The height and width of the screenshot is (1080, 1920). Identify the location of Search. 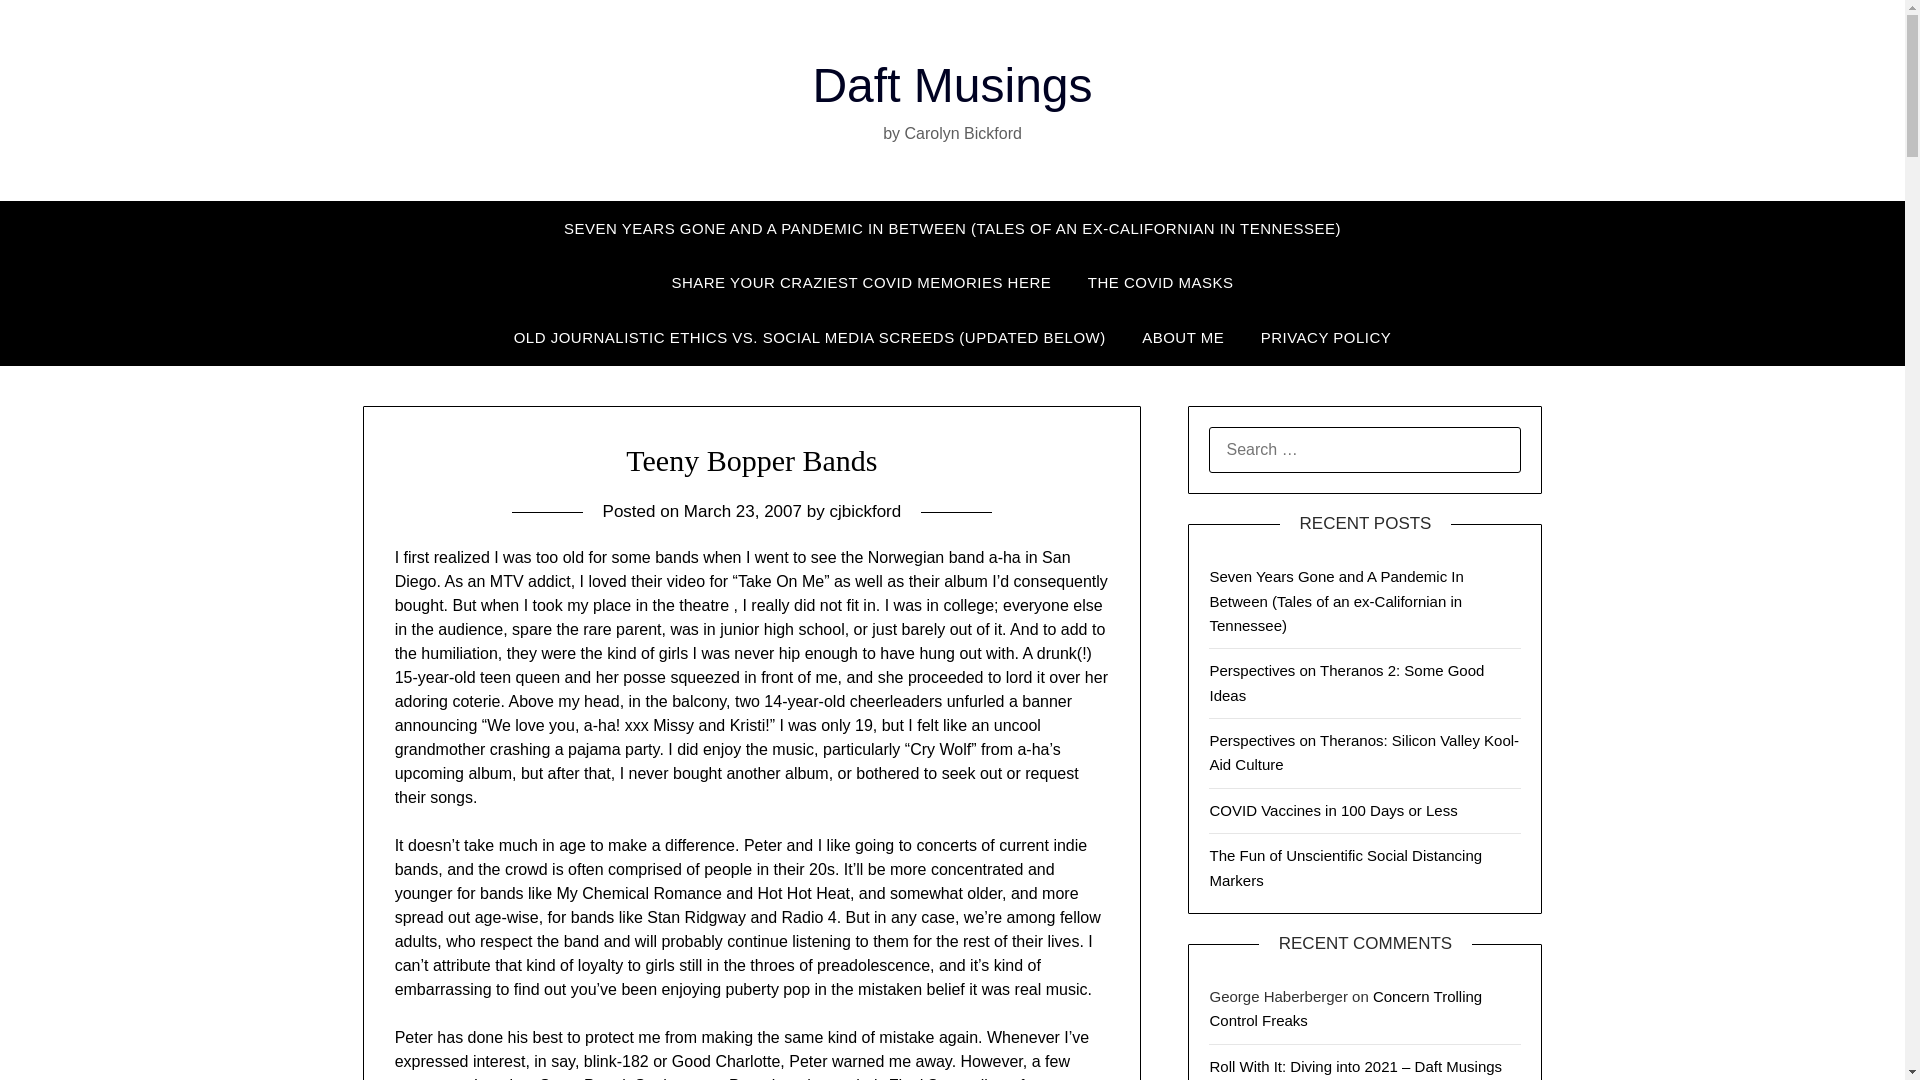
(50, 29).